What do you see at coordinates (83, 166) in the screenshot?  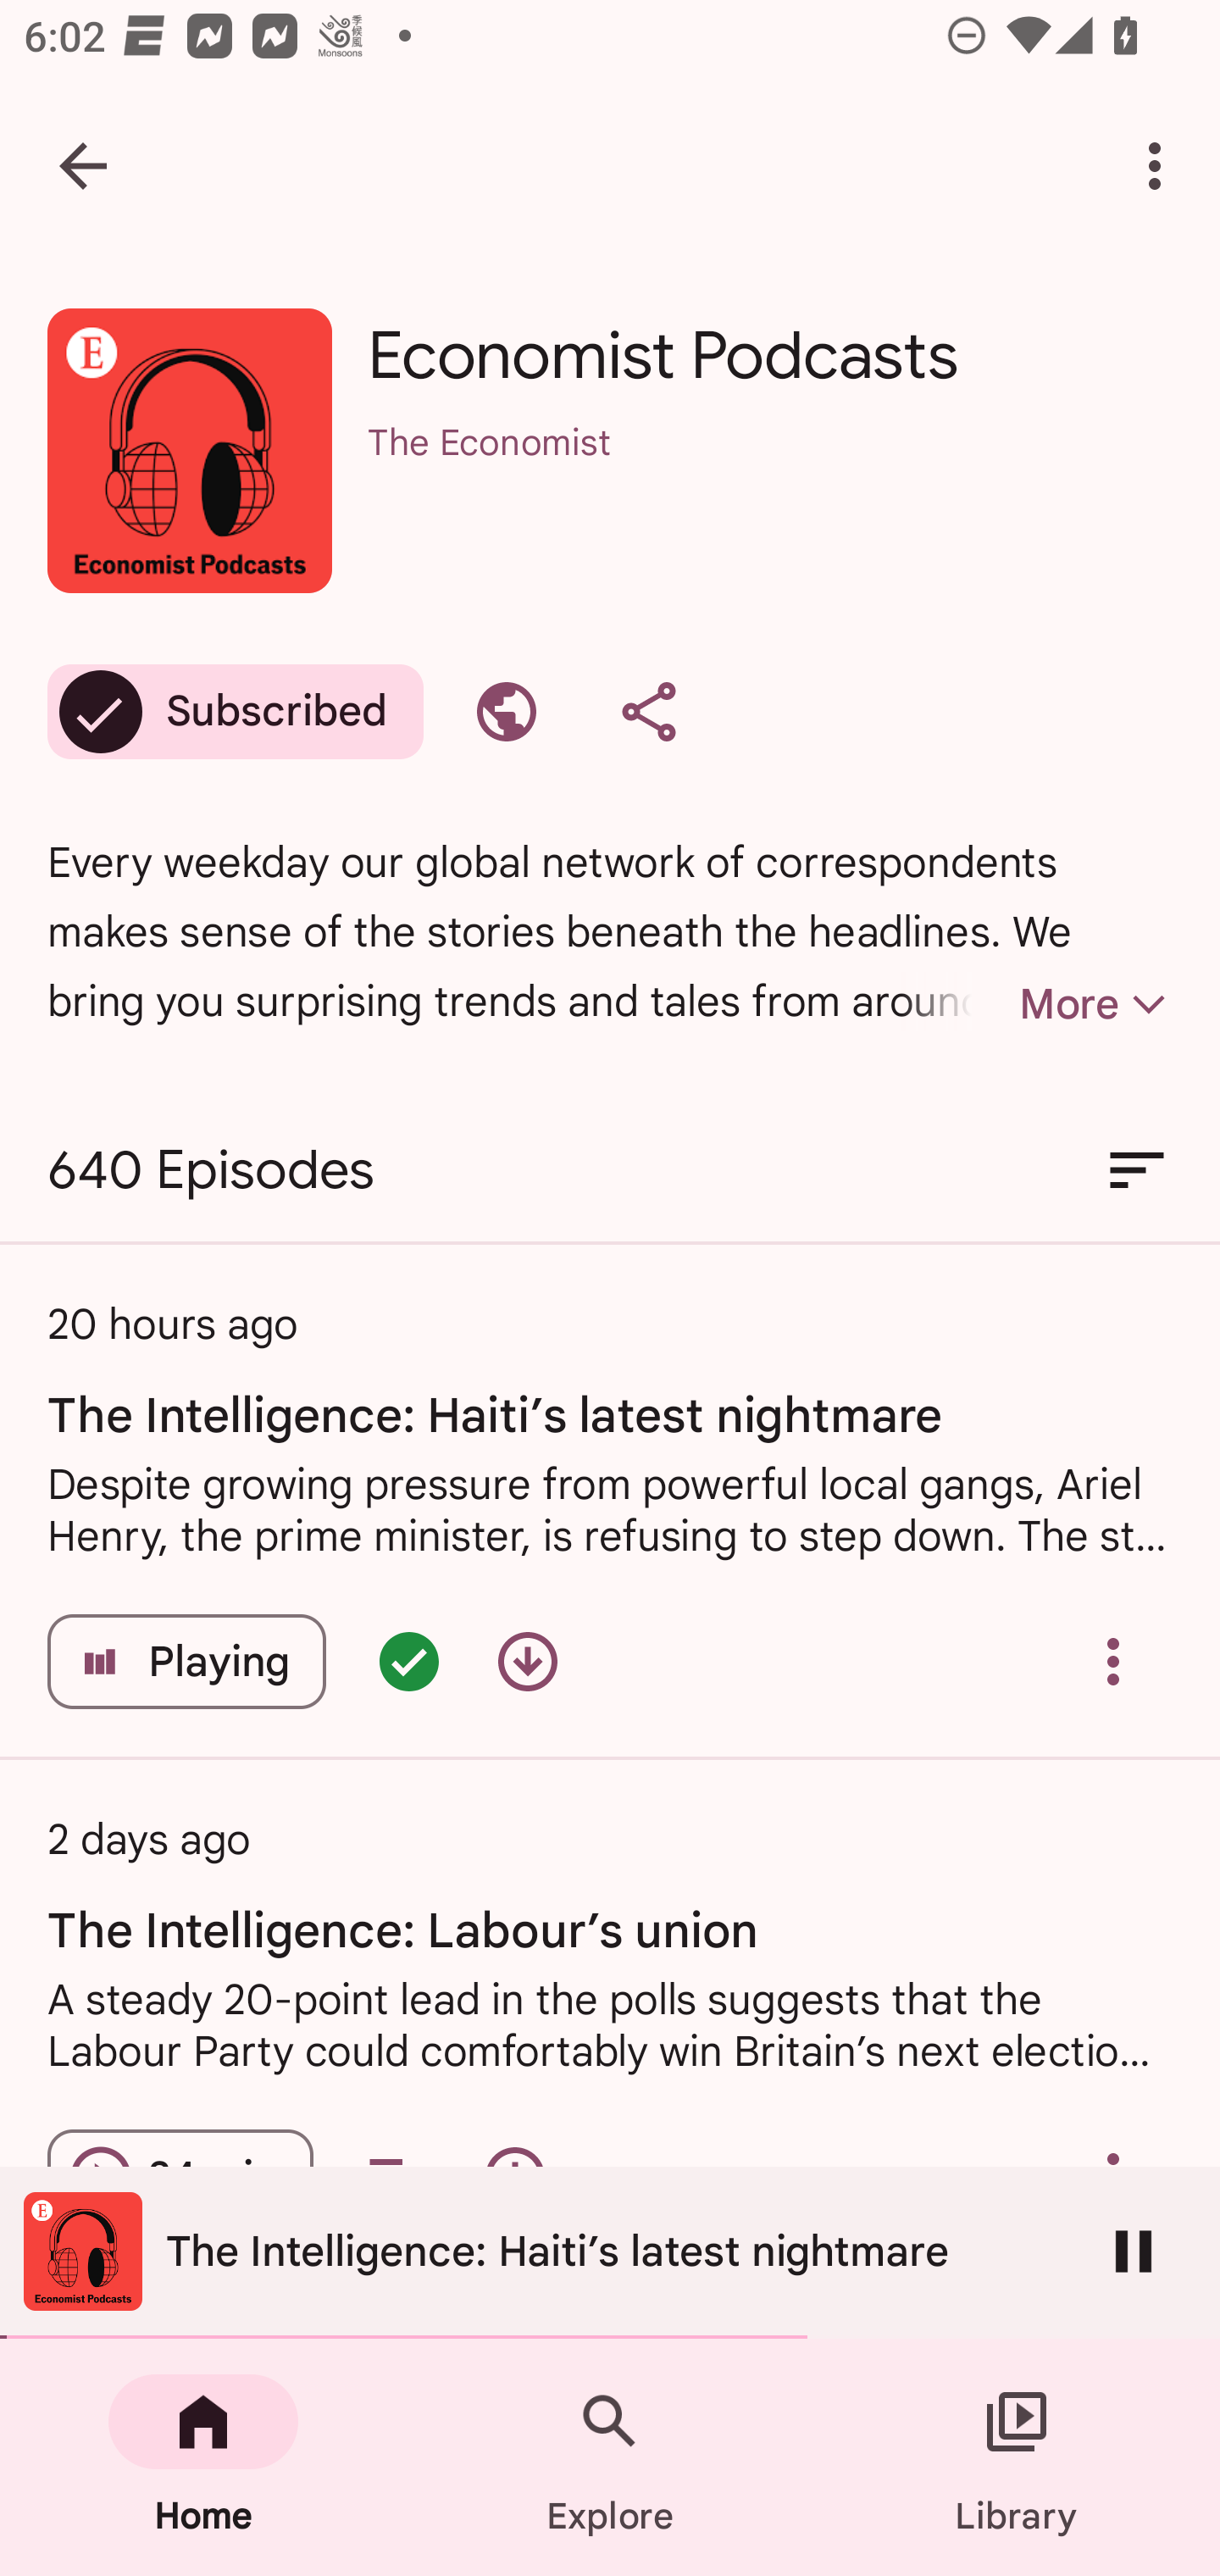 I see `Navigate up` at bounding box center [83, 166].